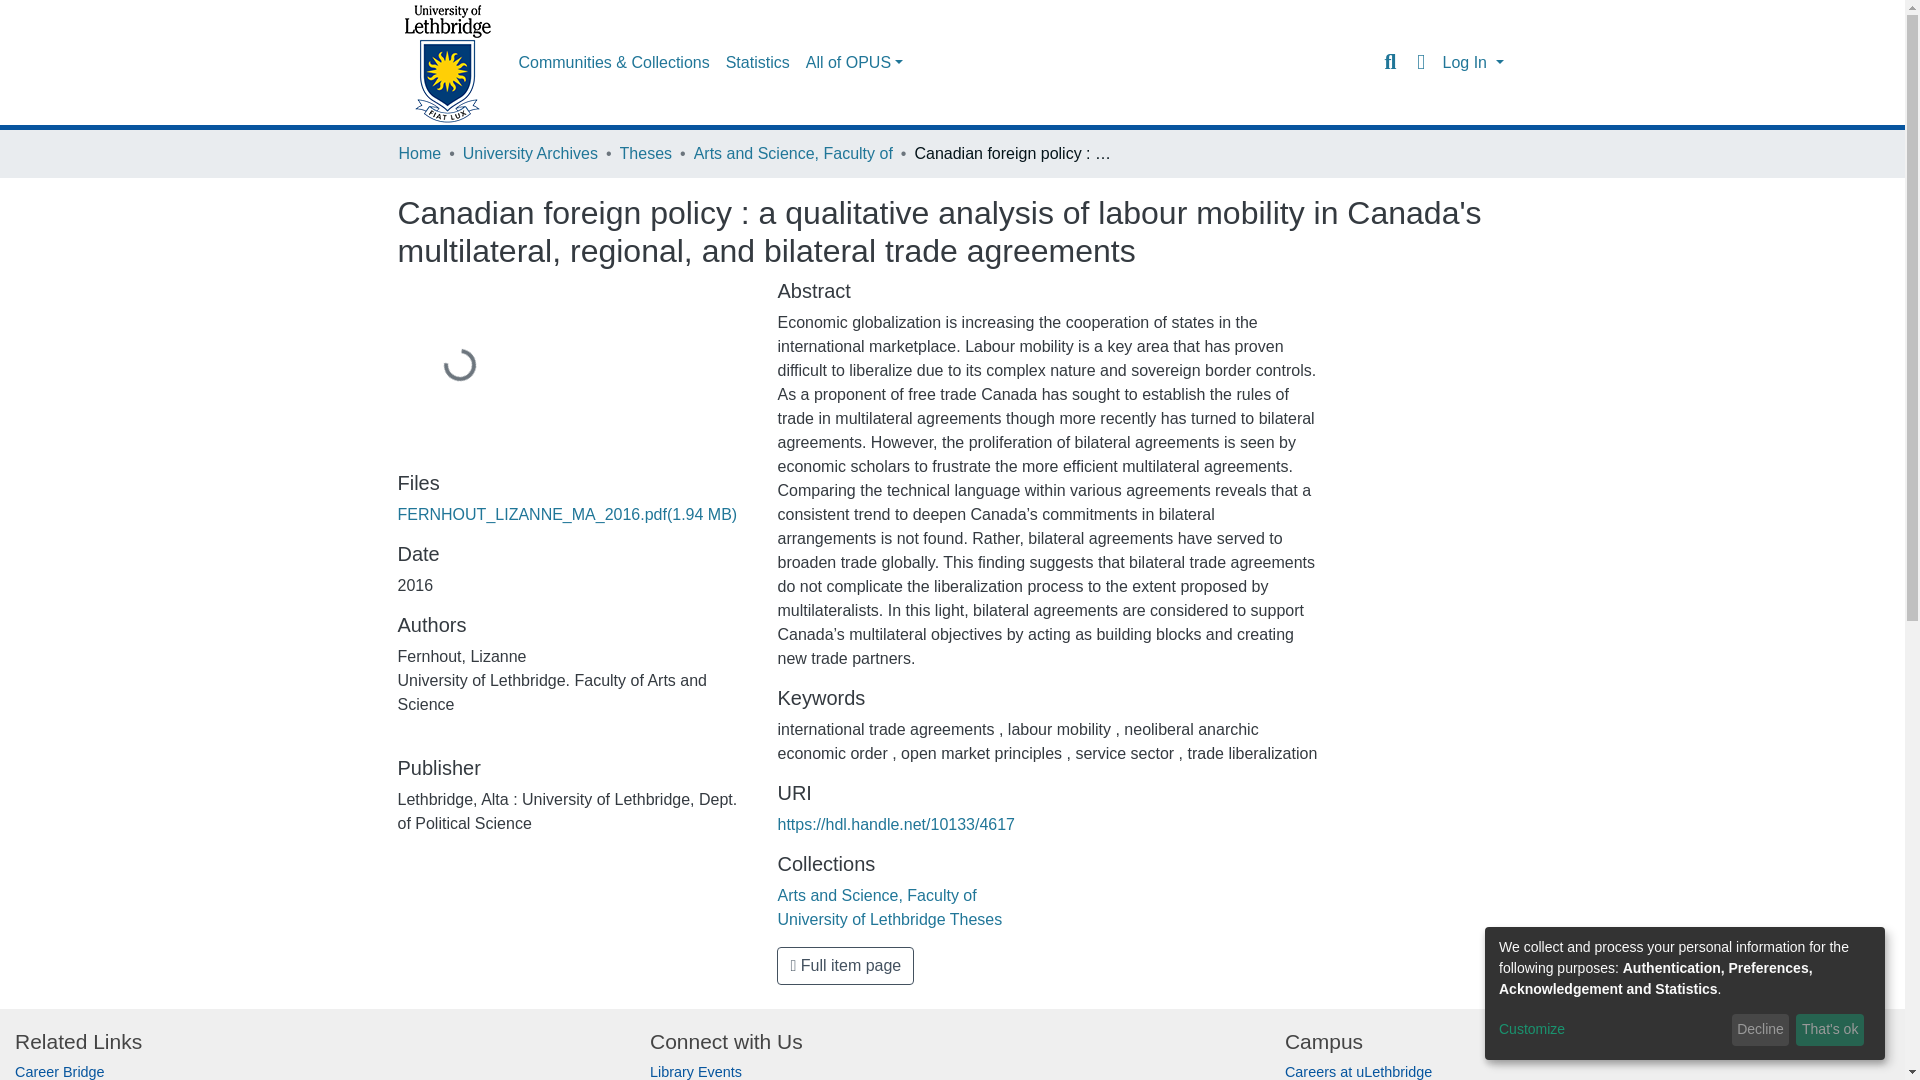 Image resolution: width=1920 pixels, height=1080 pixels. What do you see at coordinates (845, 966) in the screenshot?
I see `Full item page` at bounding box center [845, 966].